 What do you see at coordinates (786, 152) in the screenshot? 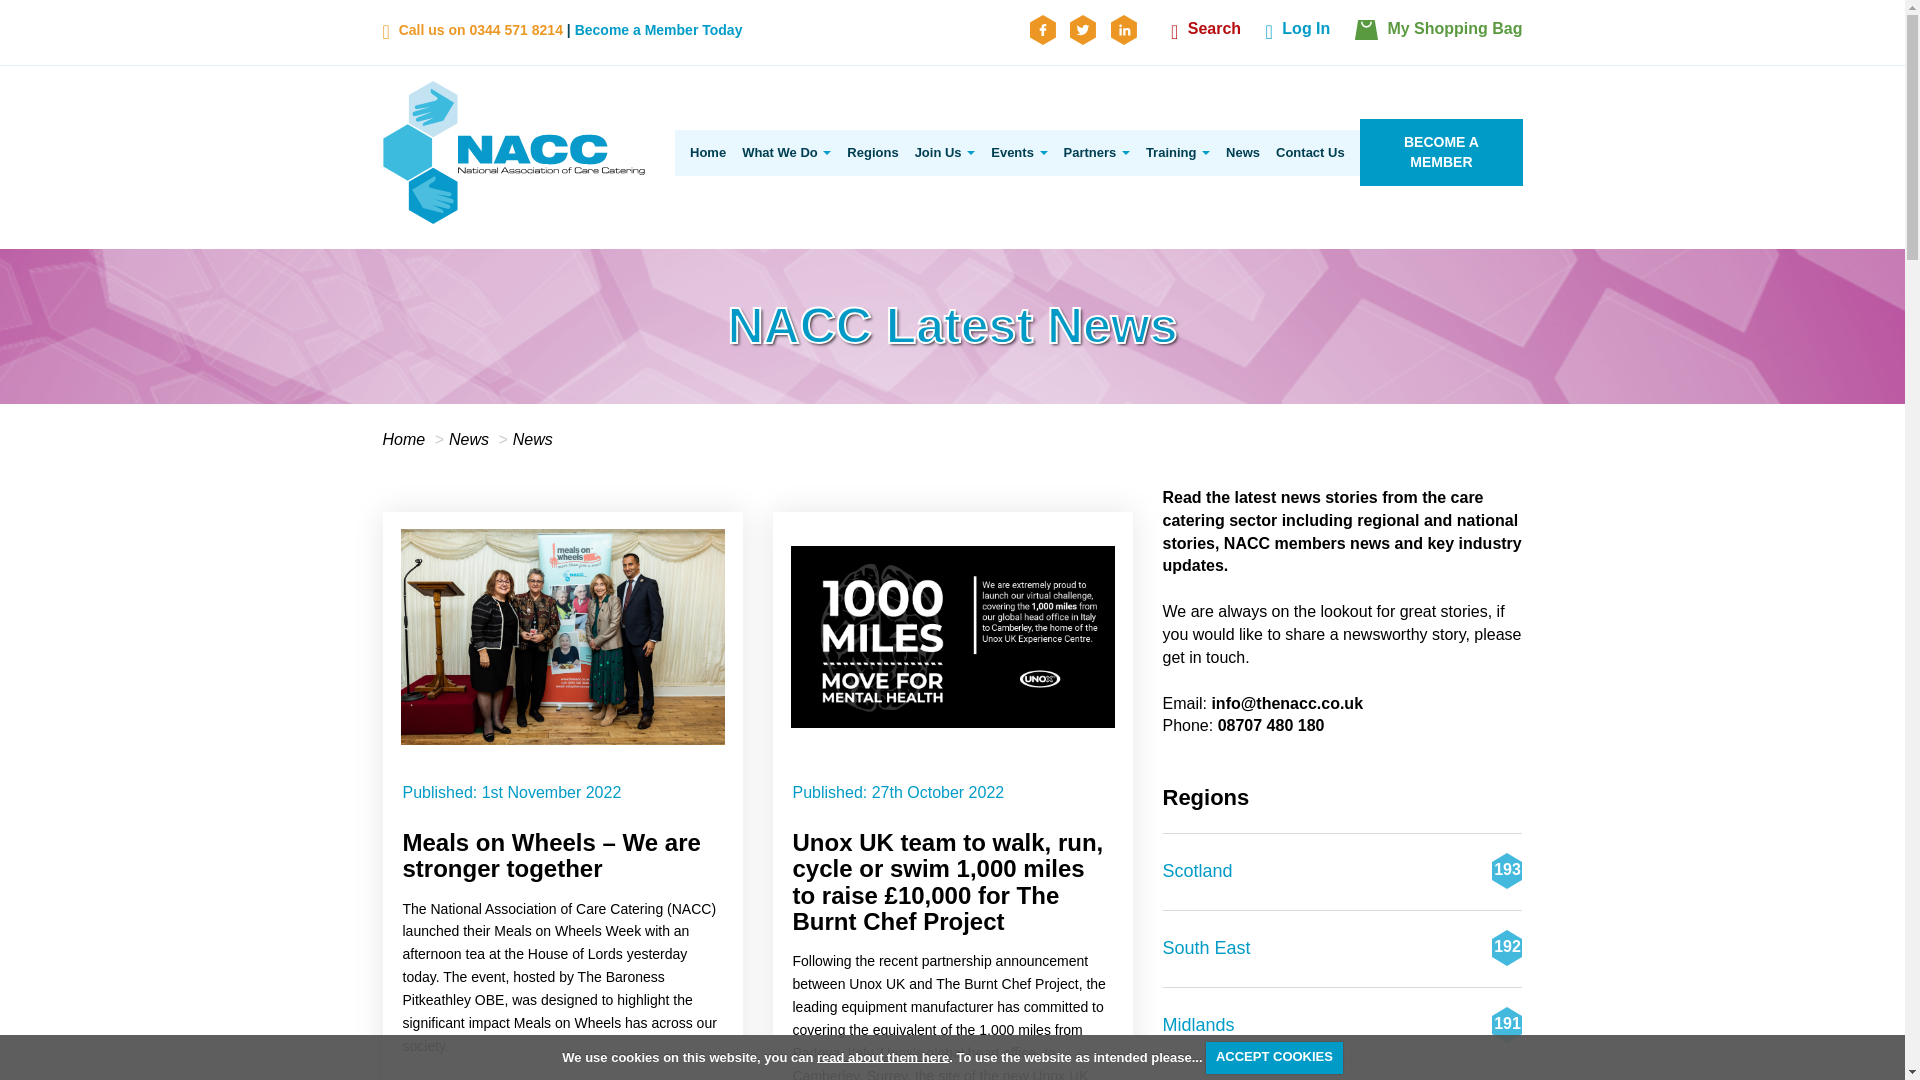
I see `What We Do` at bounding box center [786, 152].